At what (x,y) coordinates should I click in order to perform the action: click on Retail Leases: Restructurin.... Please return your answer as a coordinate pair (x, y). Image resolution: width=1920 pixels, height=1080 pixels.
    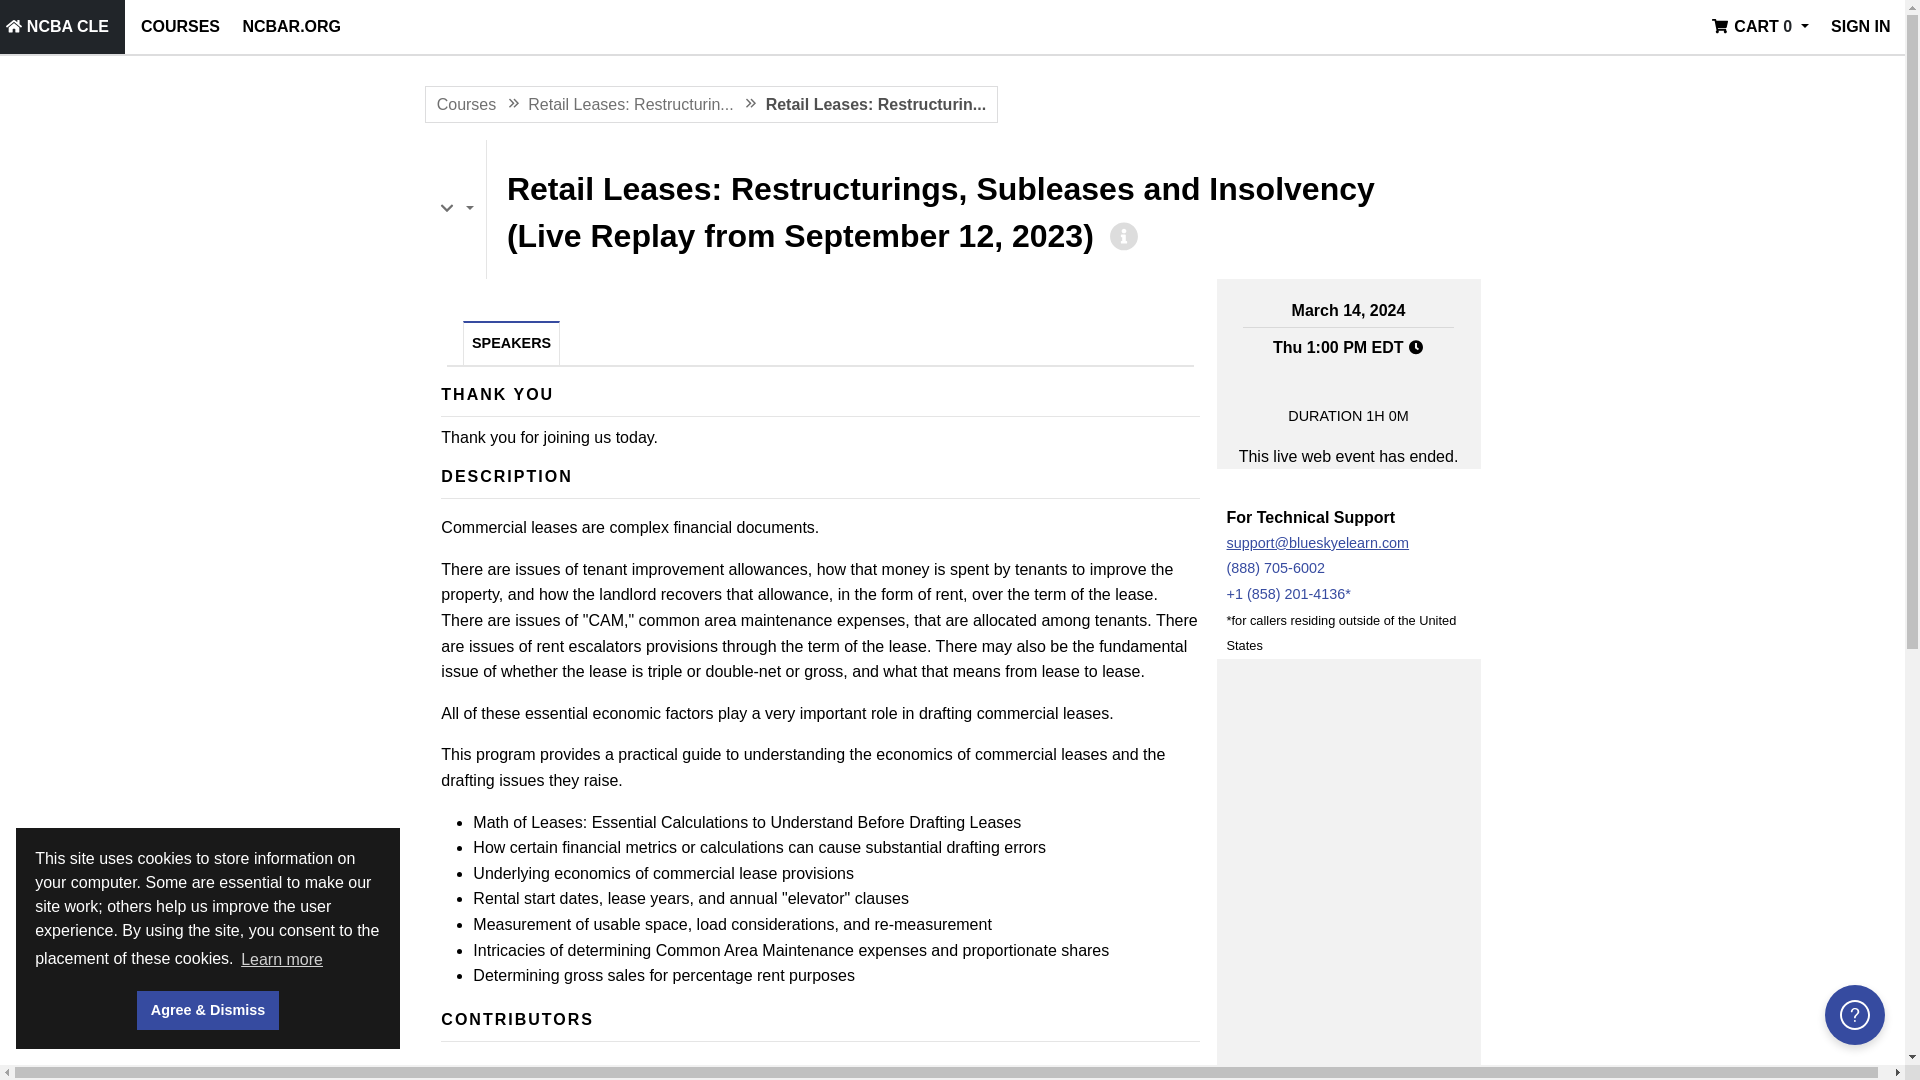
    Looking at the image, I should click on (630, 104).